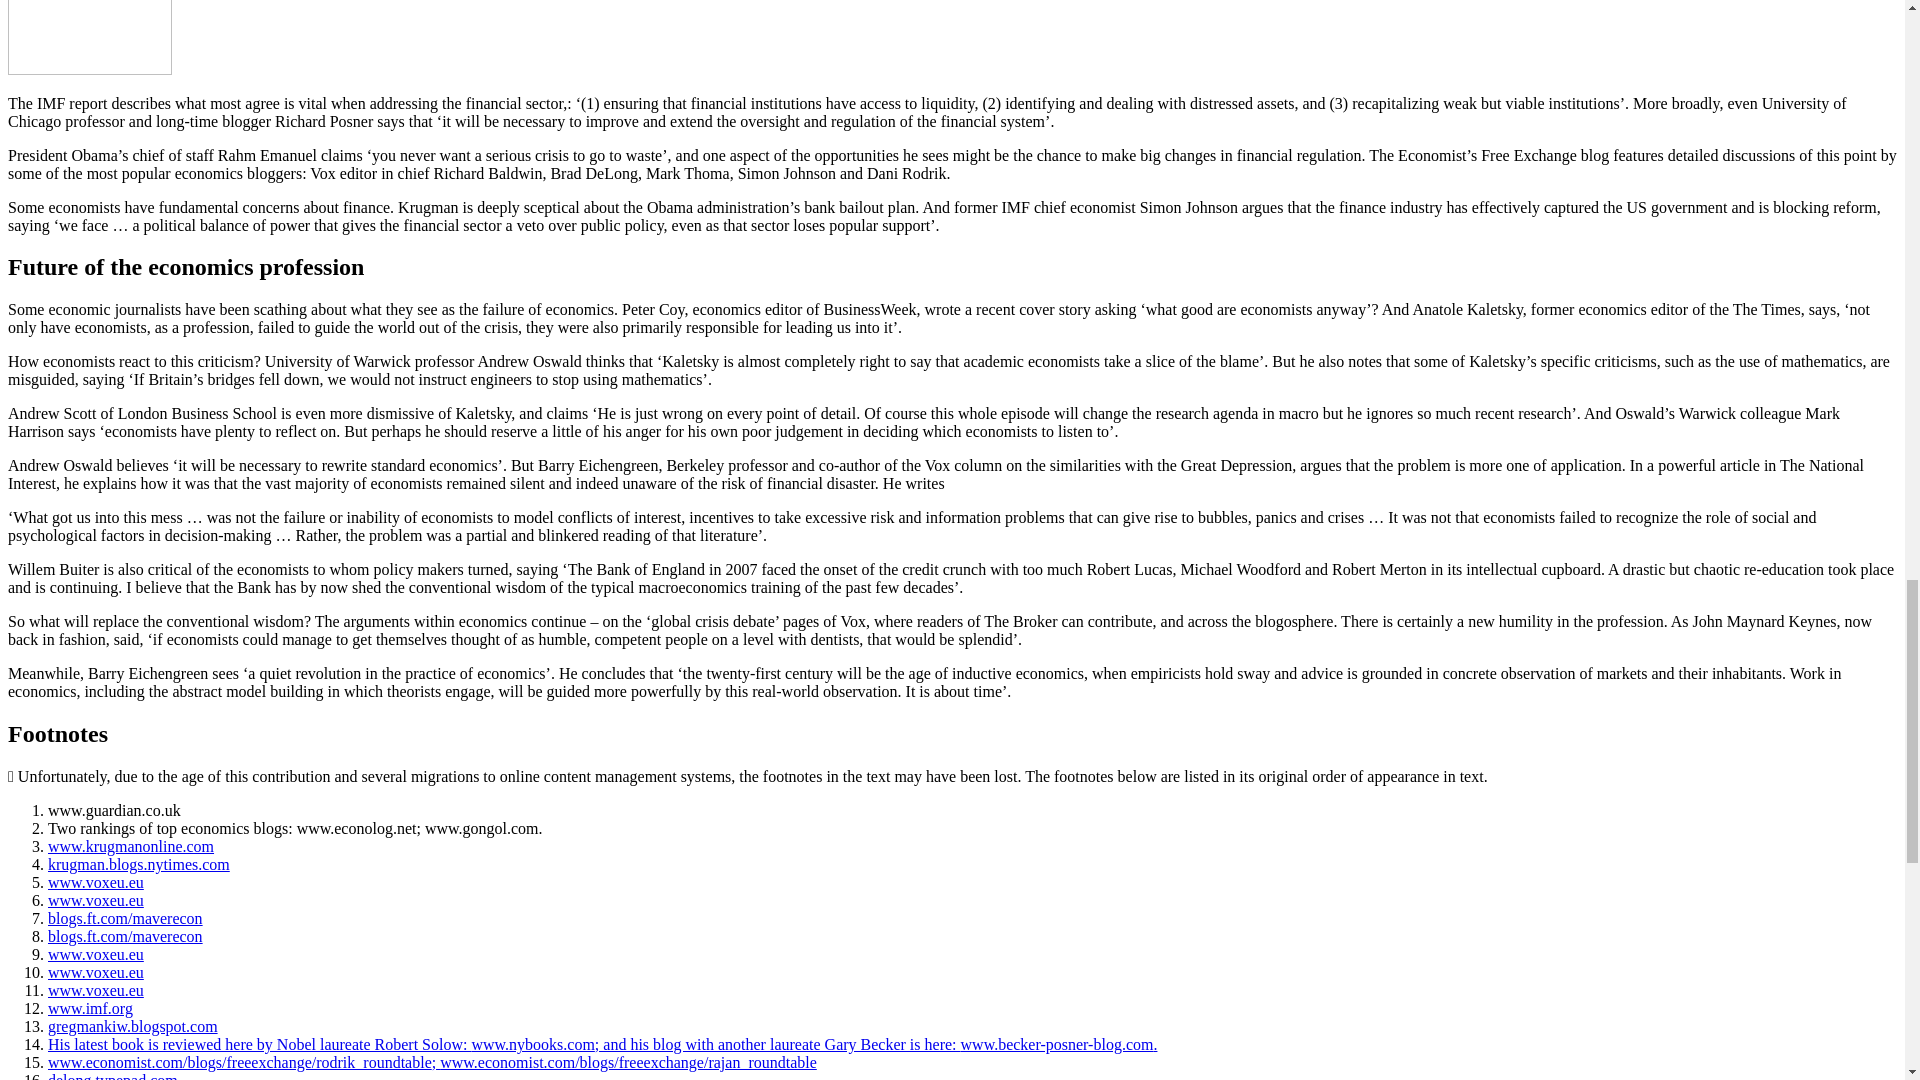 The image size is (1920, 1080). What do you see at coordinates (139, 864) in the screenshot?
I see `krugman.blogs.nytimes.com` at bounding box center [139, 864].